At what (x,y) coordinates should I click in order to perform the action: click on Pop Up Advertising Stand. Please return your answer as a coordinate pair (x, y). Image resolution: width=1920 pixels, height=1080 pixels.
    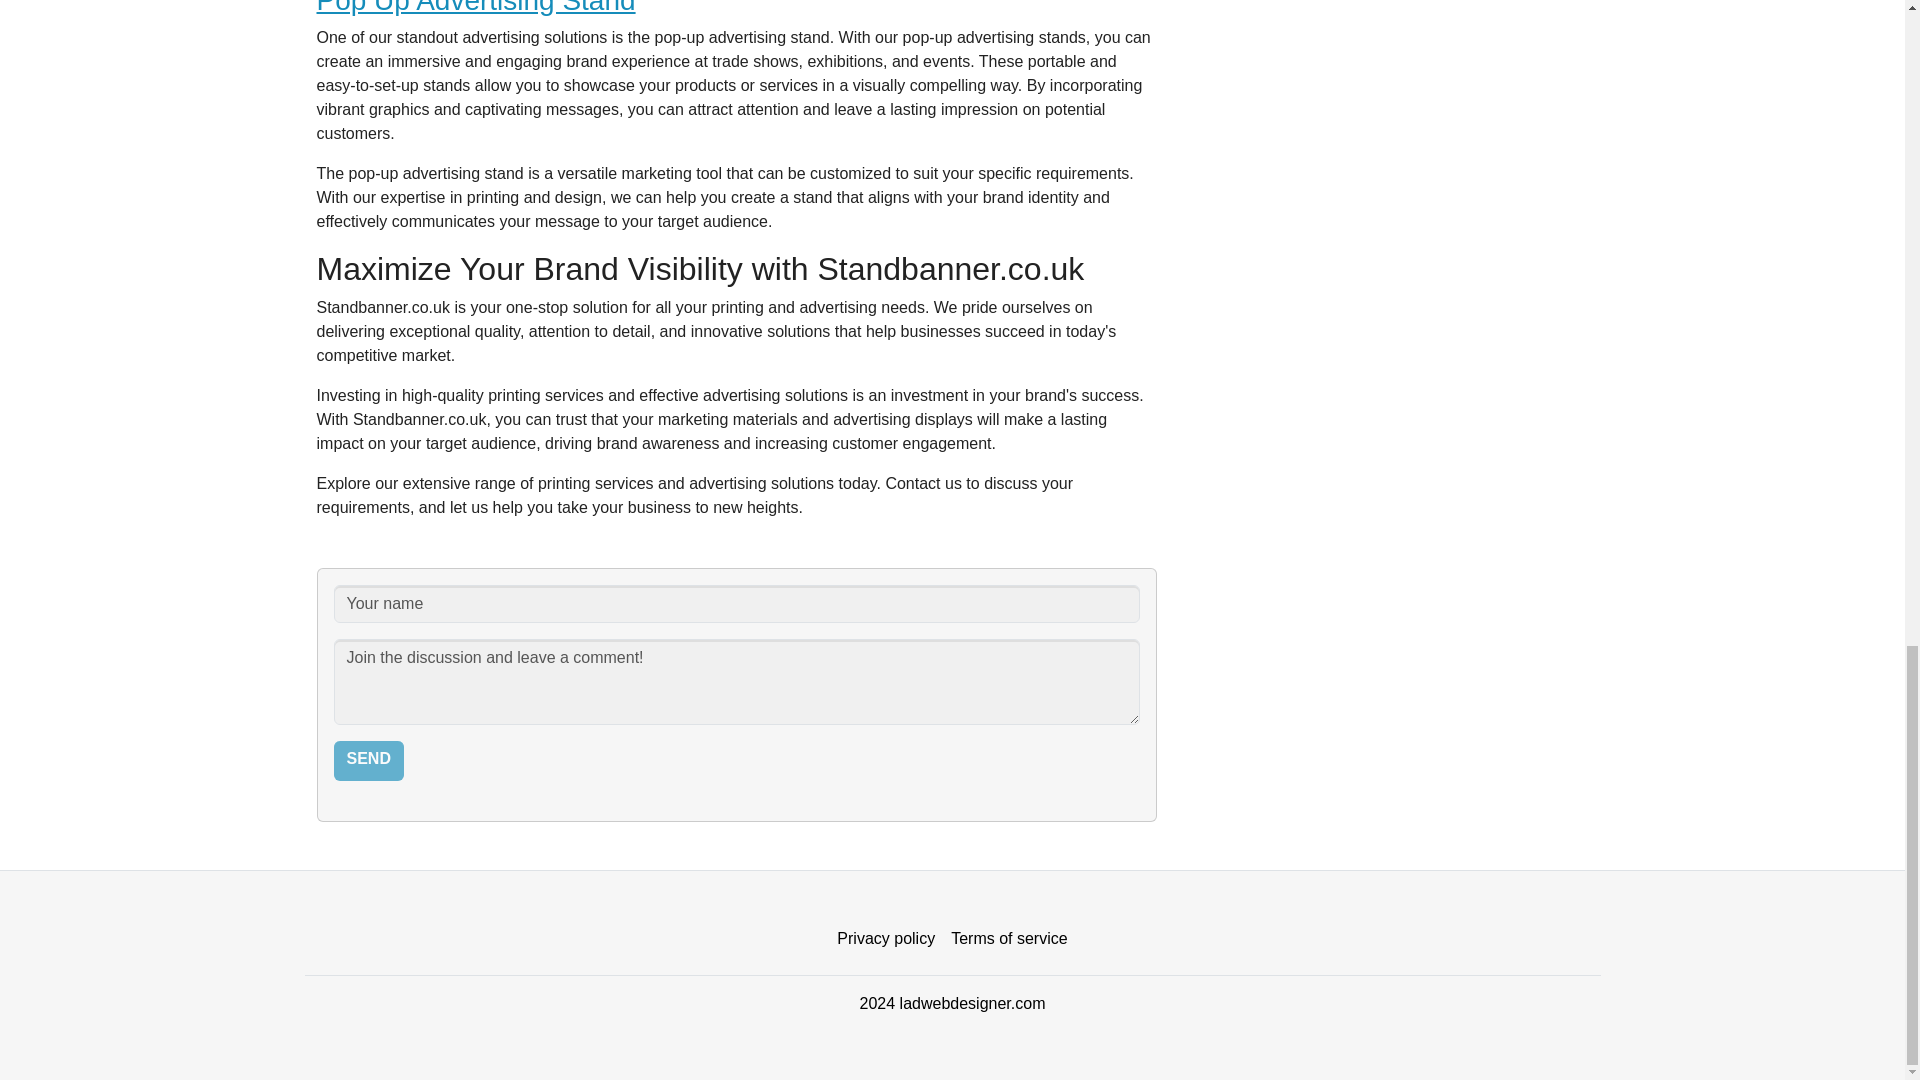
    Looking at the image, I should click on (476, 8).